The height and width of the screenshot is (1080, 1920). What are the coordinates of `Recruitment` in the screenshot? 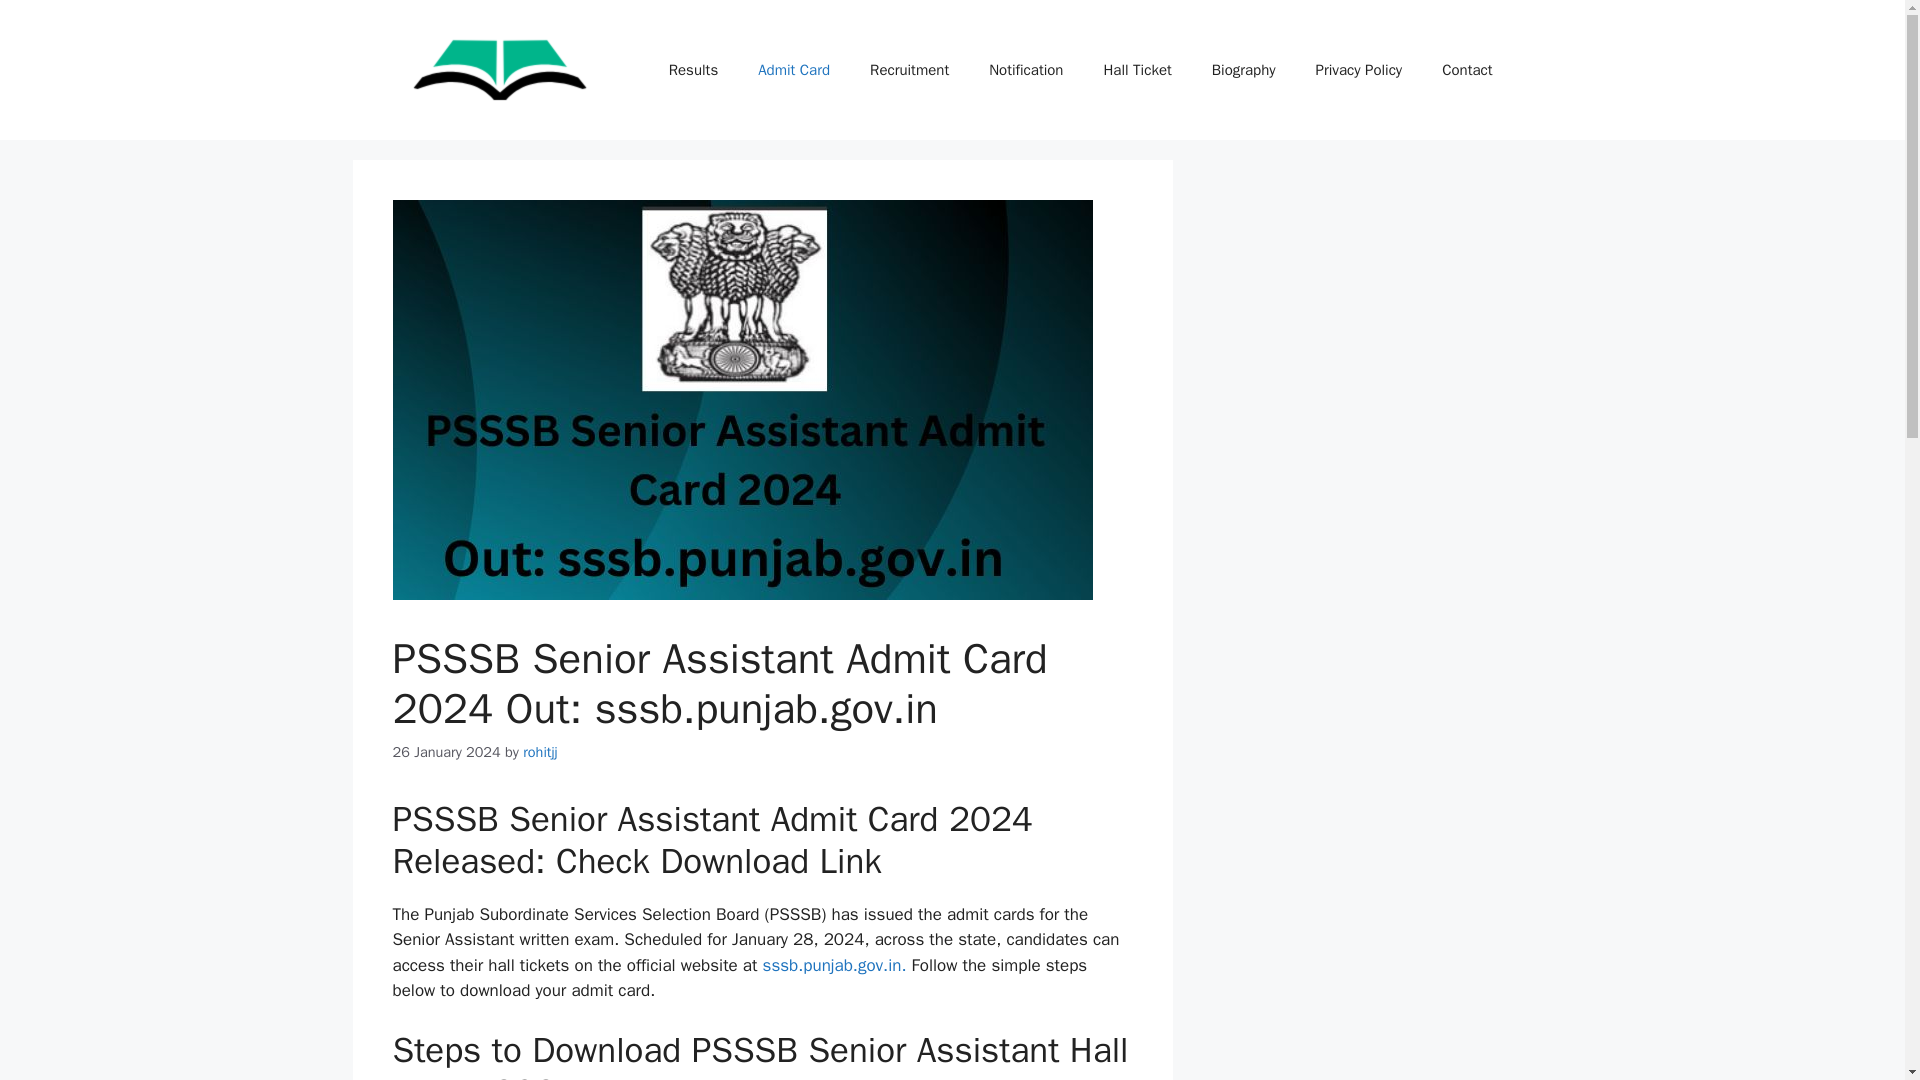 It's located at (910, 70).